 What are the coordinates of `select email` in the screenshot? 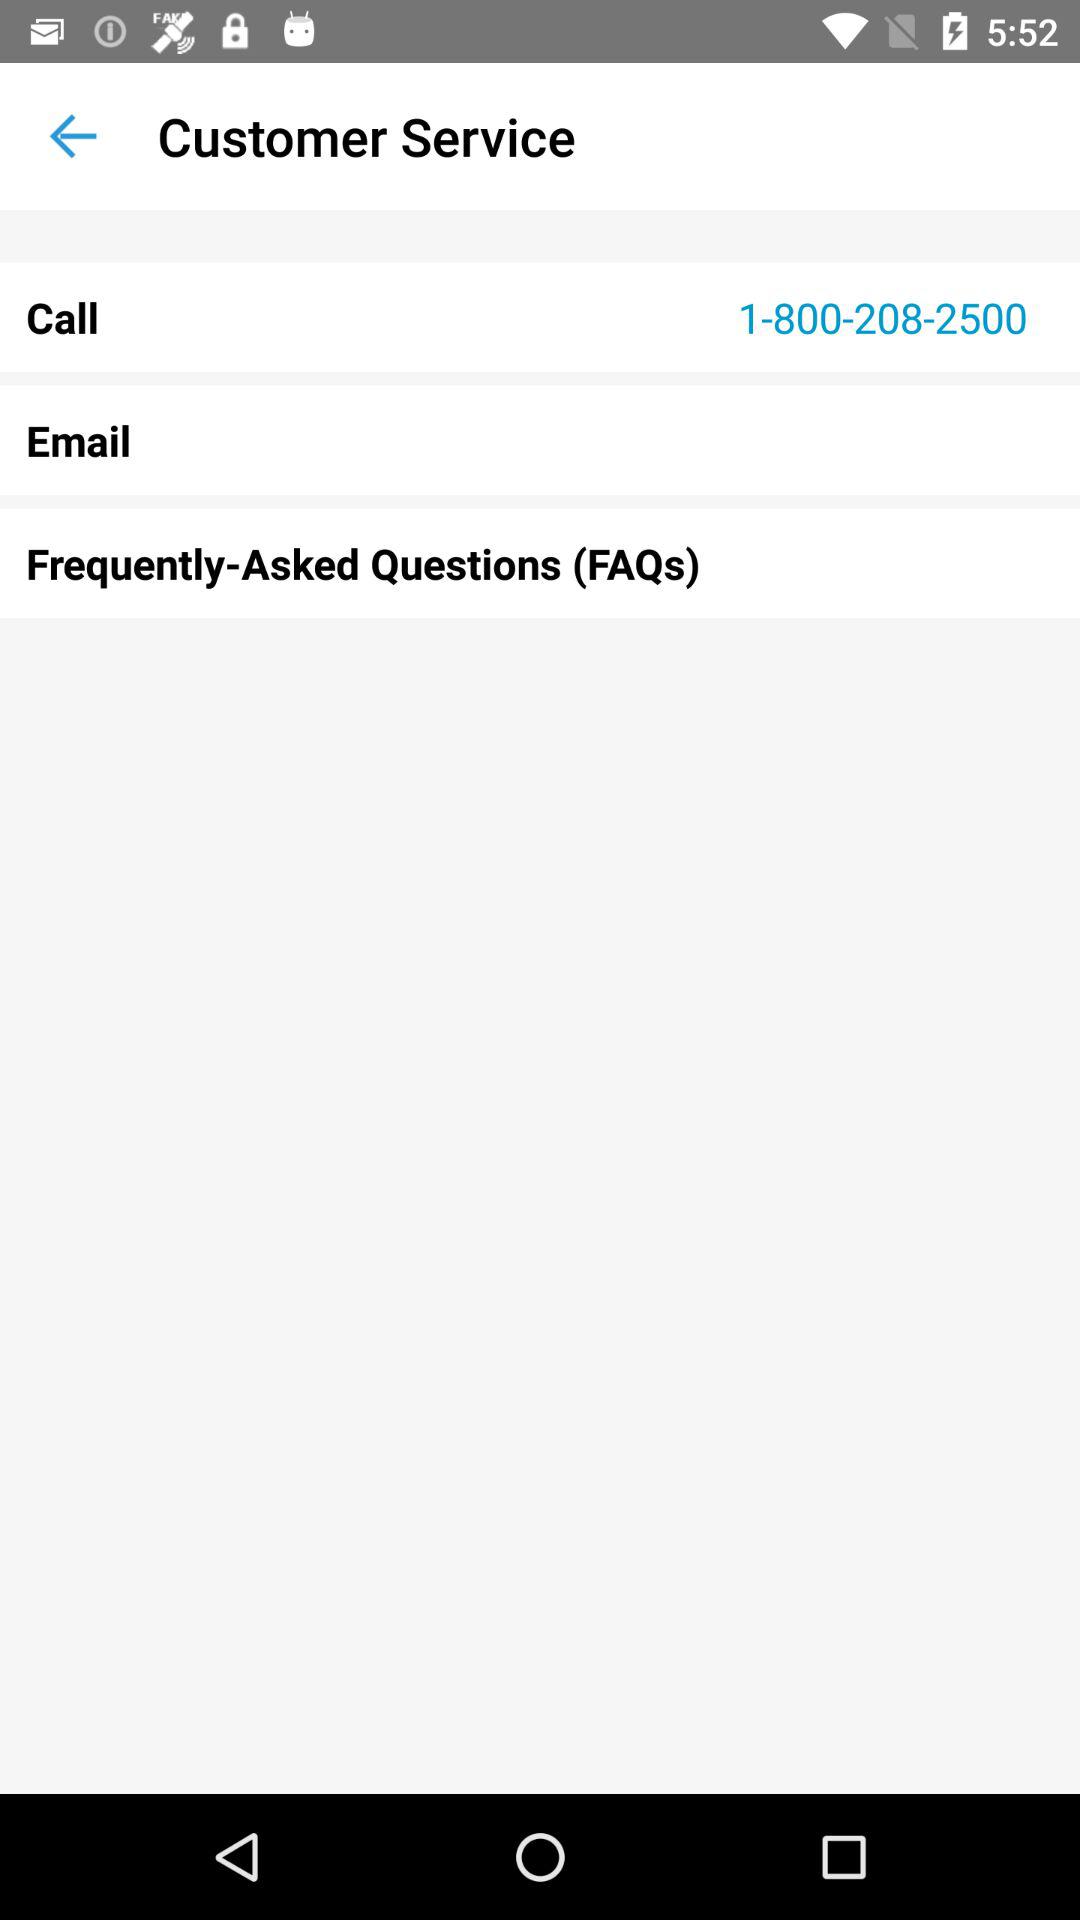 It's located at (540, 440).